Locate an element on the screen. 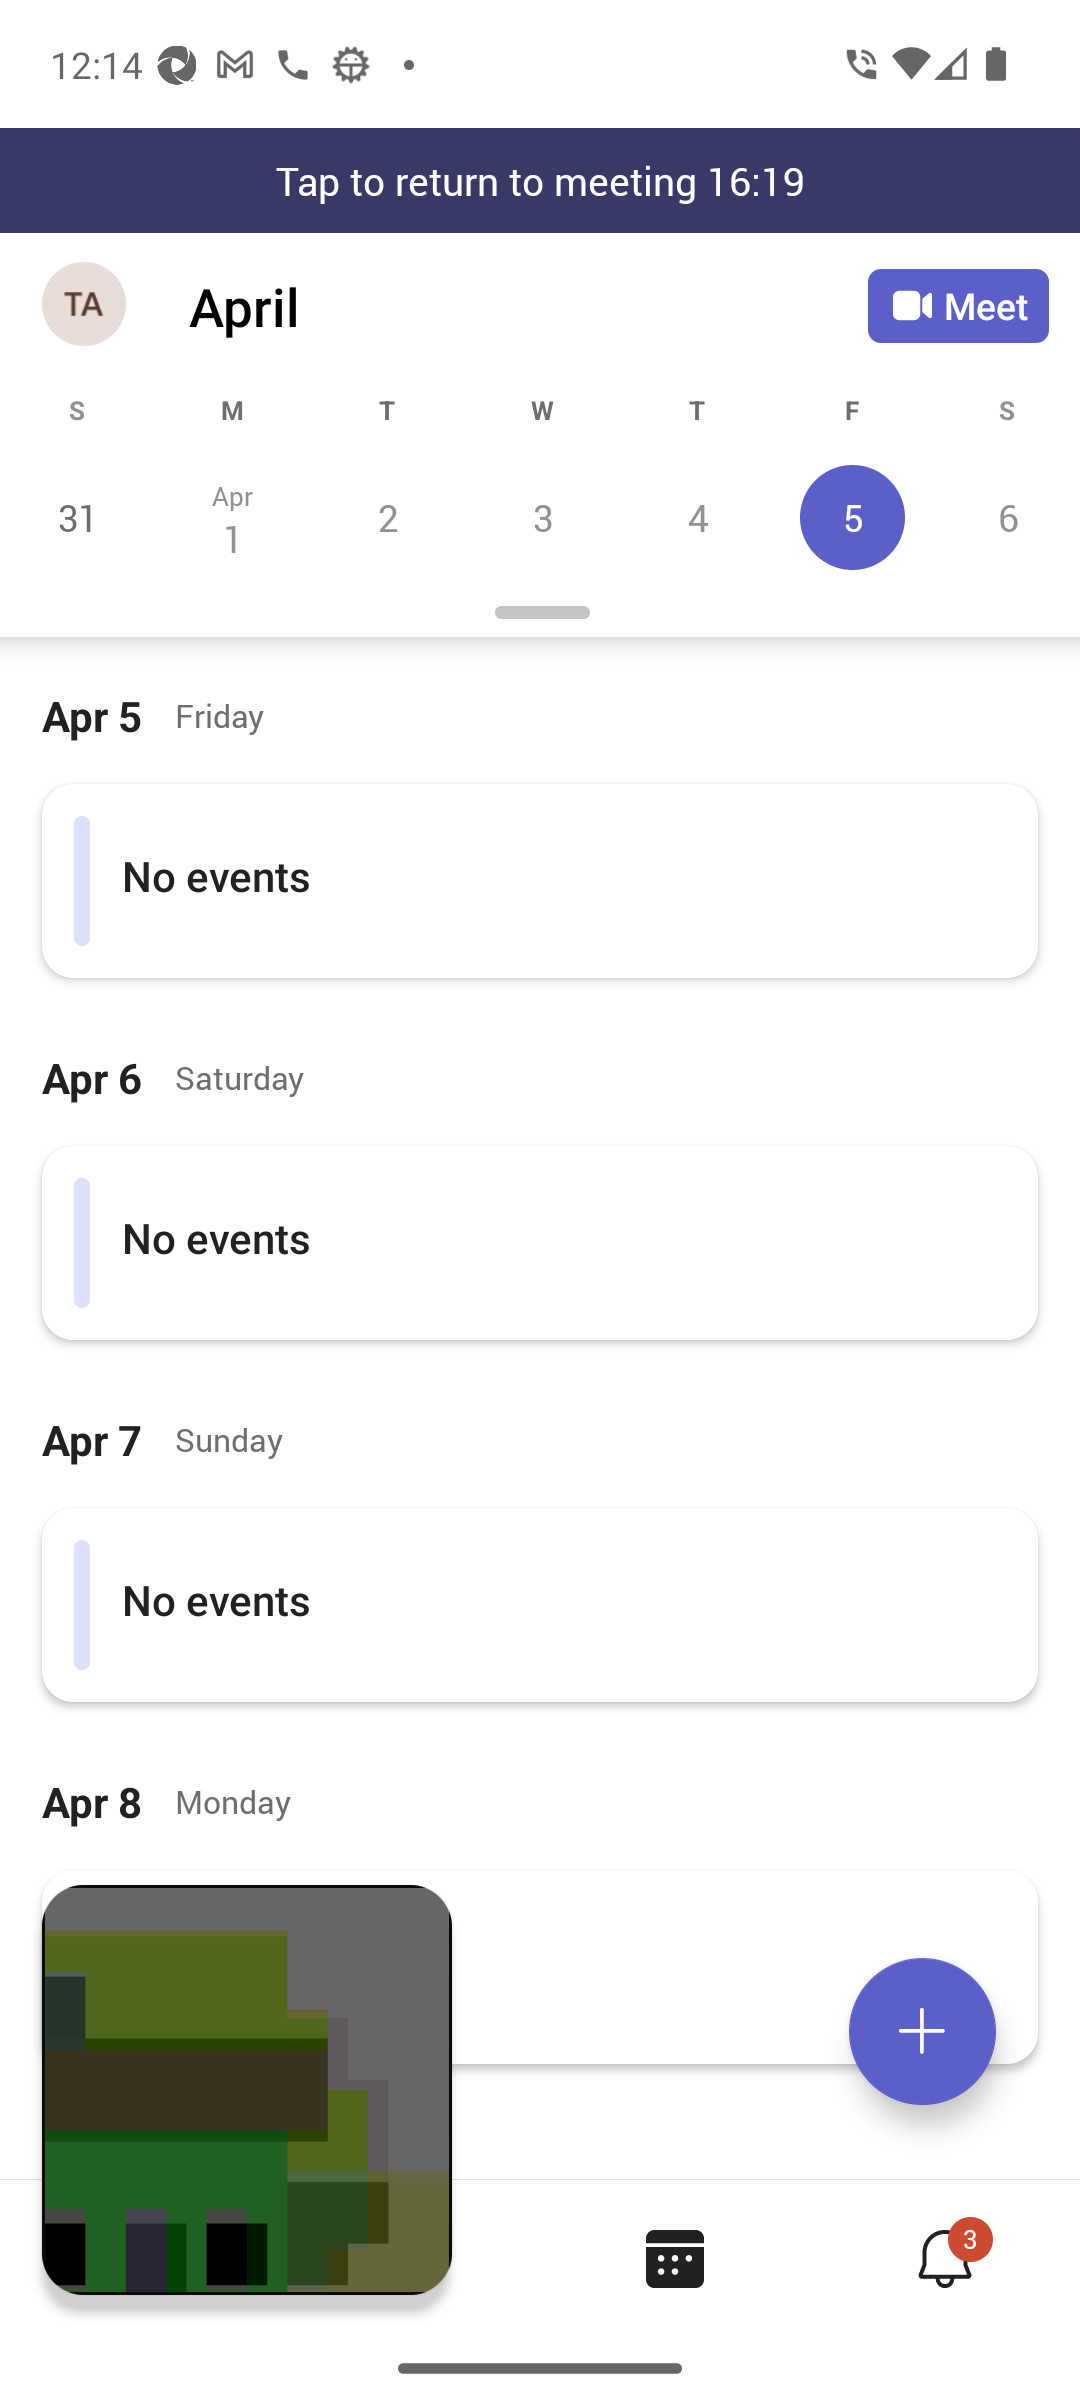 This screenshot has width=1080, height=2400. Saturday, April 6 6 is located at coordinates (1004, 517).